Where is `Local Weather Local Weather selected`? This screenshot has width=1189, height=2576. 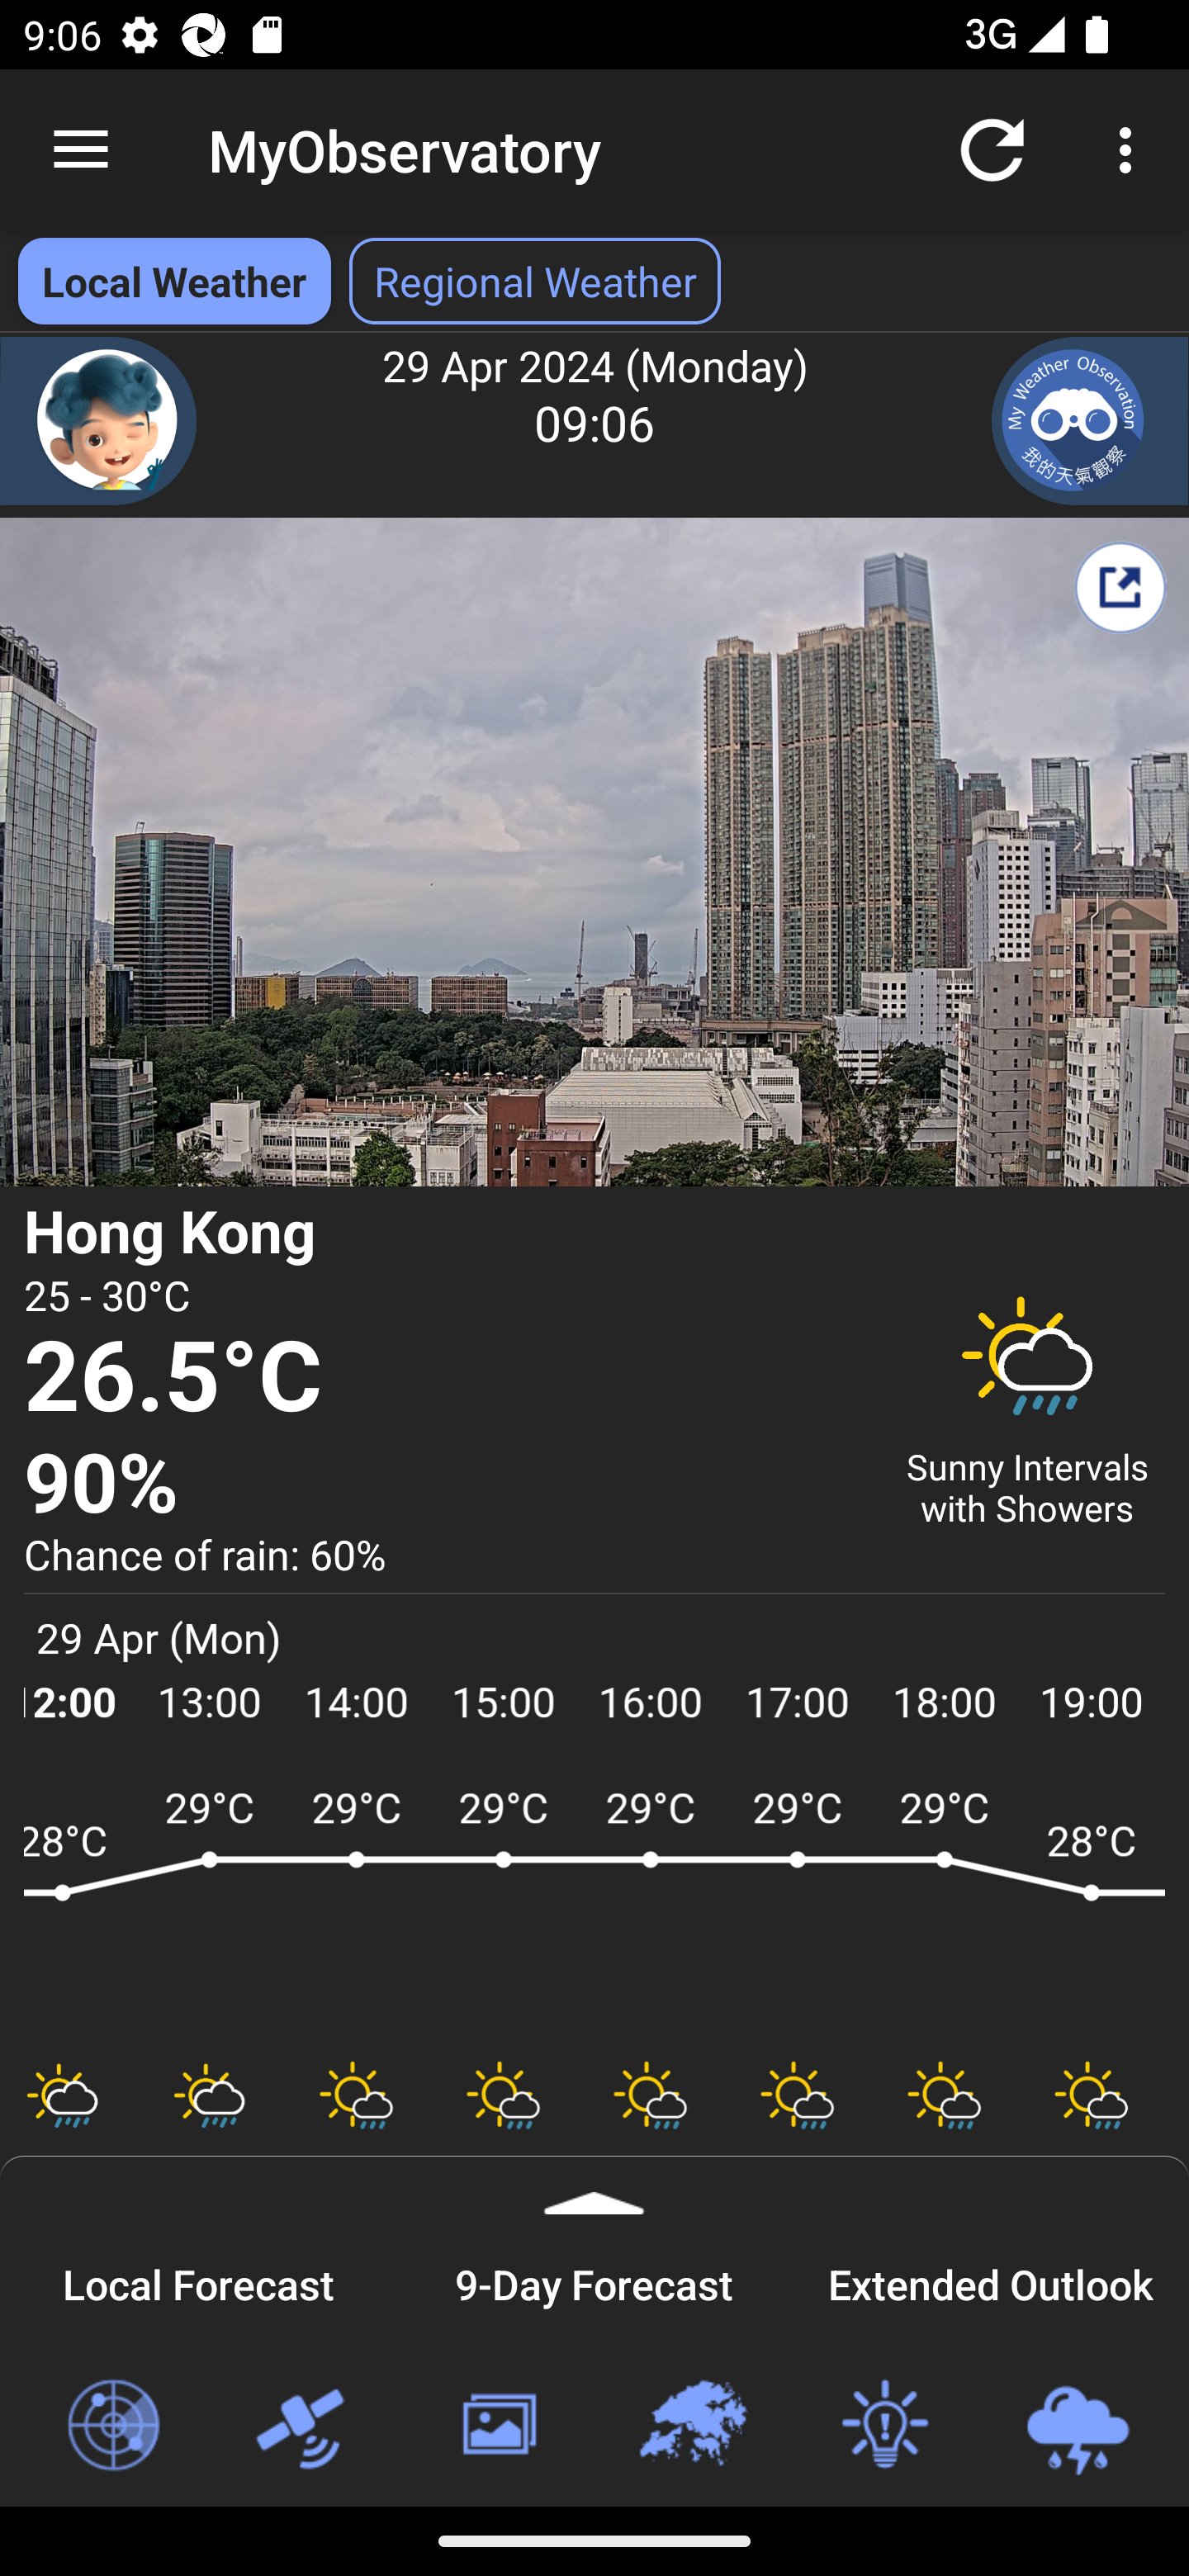 Local Weather Local Weather selected is located at coordinates (173, 281).